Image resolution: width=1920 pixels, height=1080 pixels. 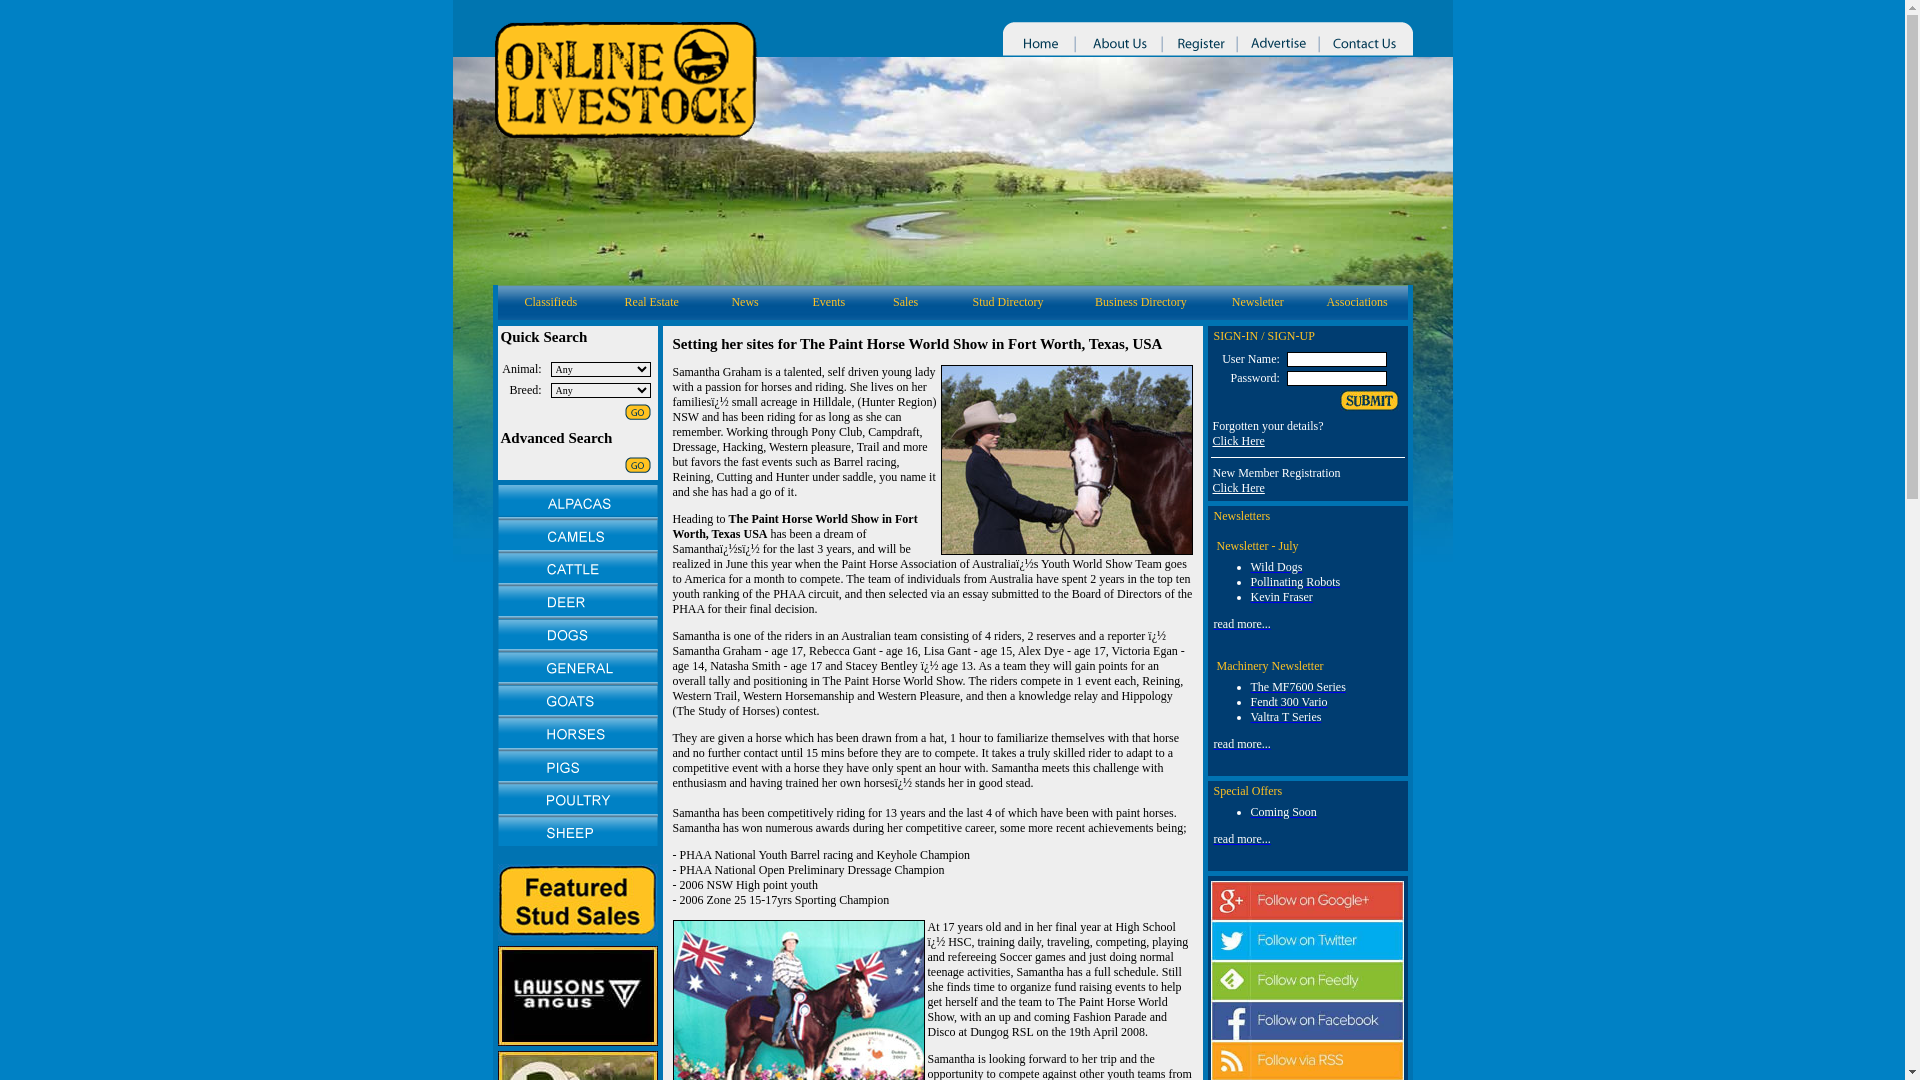 What do you see at coordinates (1298, 687) in the screenshot?
I see `The MF7600 Series` at bounding box center [1298, 687].